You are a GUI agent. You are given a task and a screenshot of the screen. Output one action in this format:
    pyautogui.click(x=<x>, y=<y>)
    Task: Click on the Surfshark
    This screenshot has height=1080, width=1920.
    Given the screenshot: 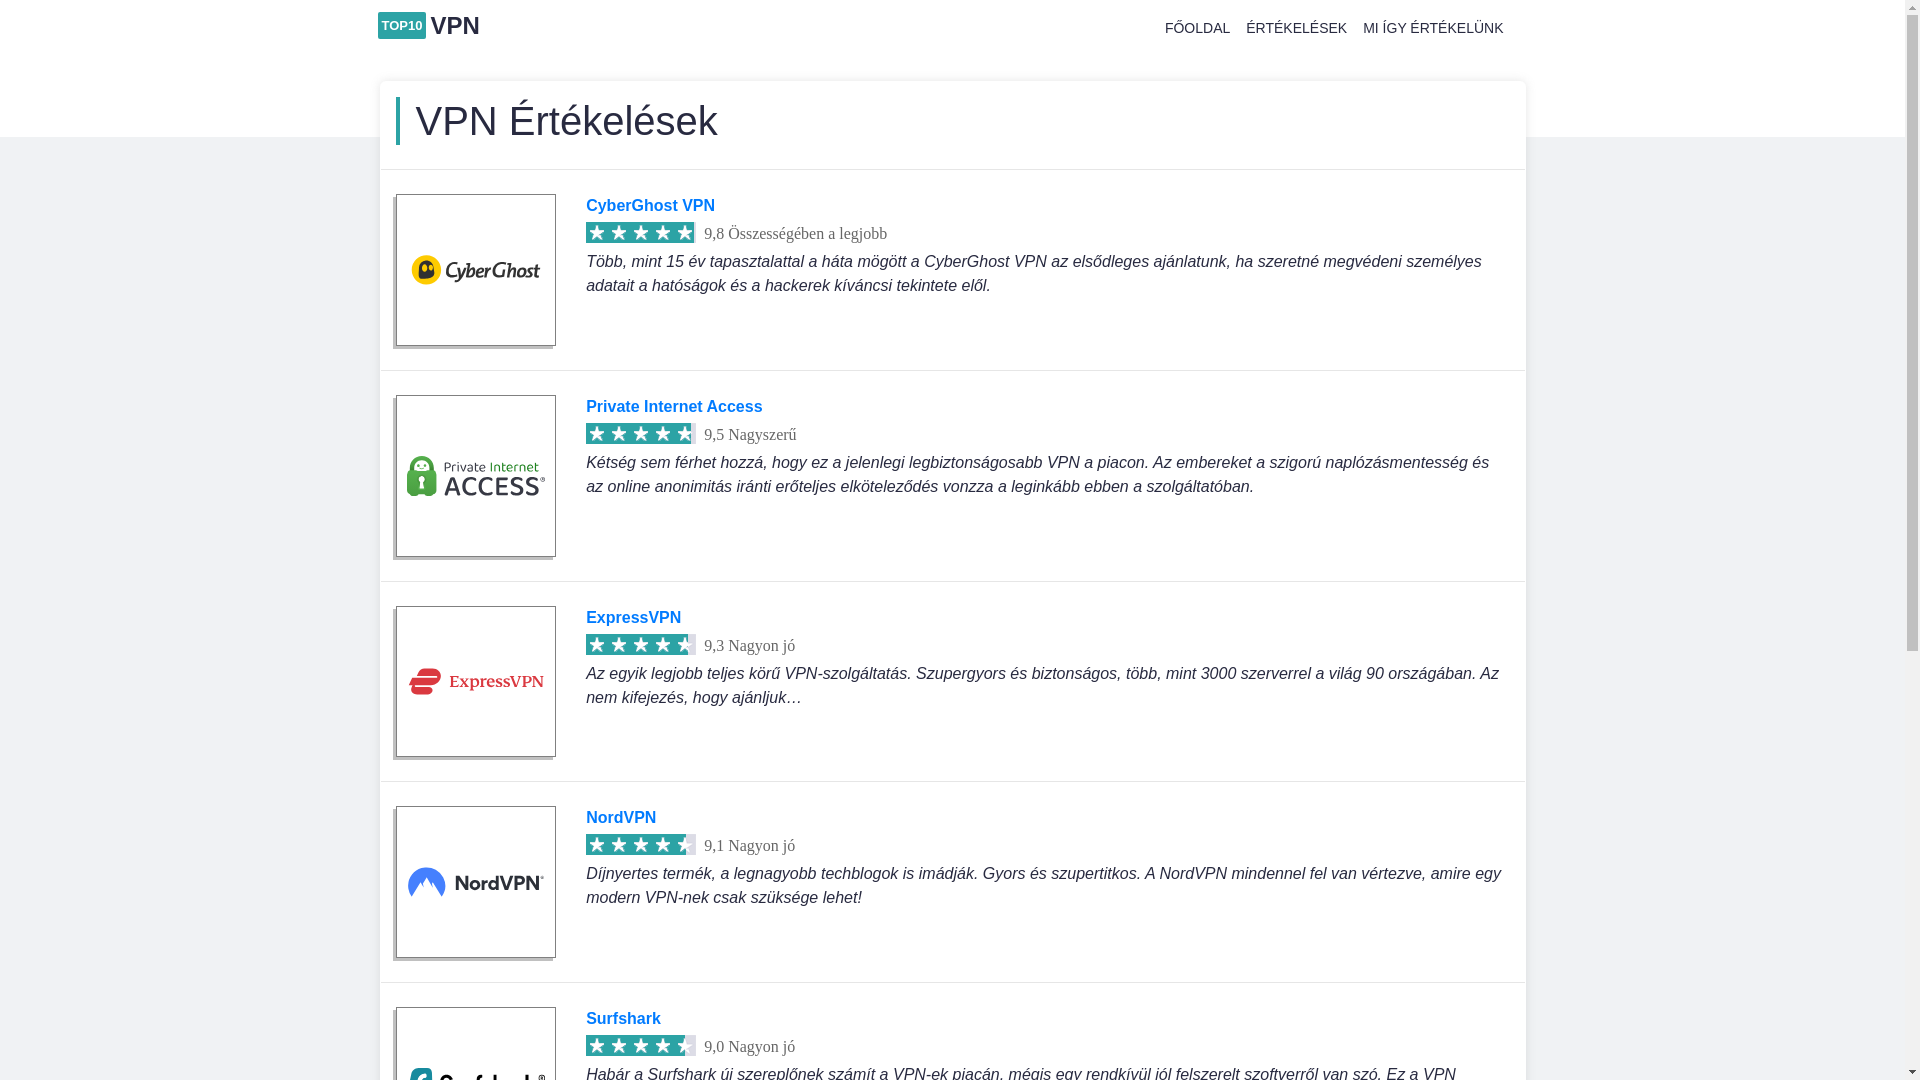 What is the action you would take?
    pyautogui.click(x=624, y=1018)
    